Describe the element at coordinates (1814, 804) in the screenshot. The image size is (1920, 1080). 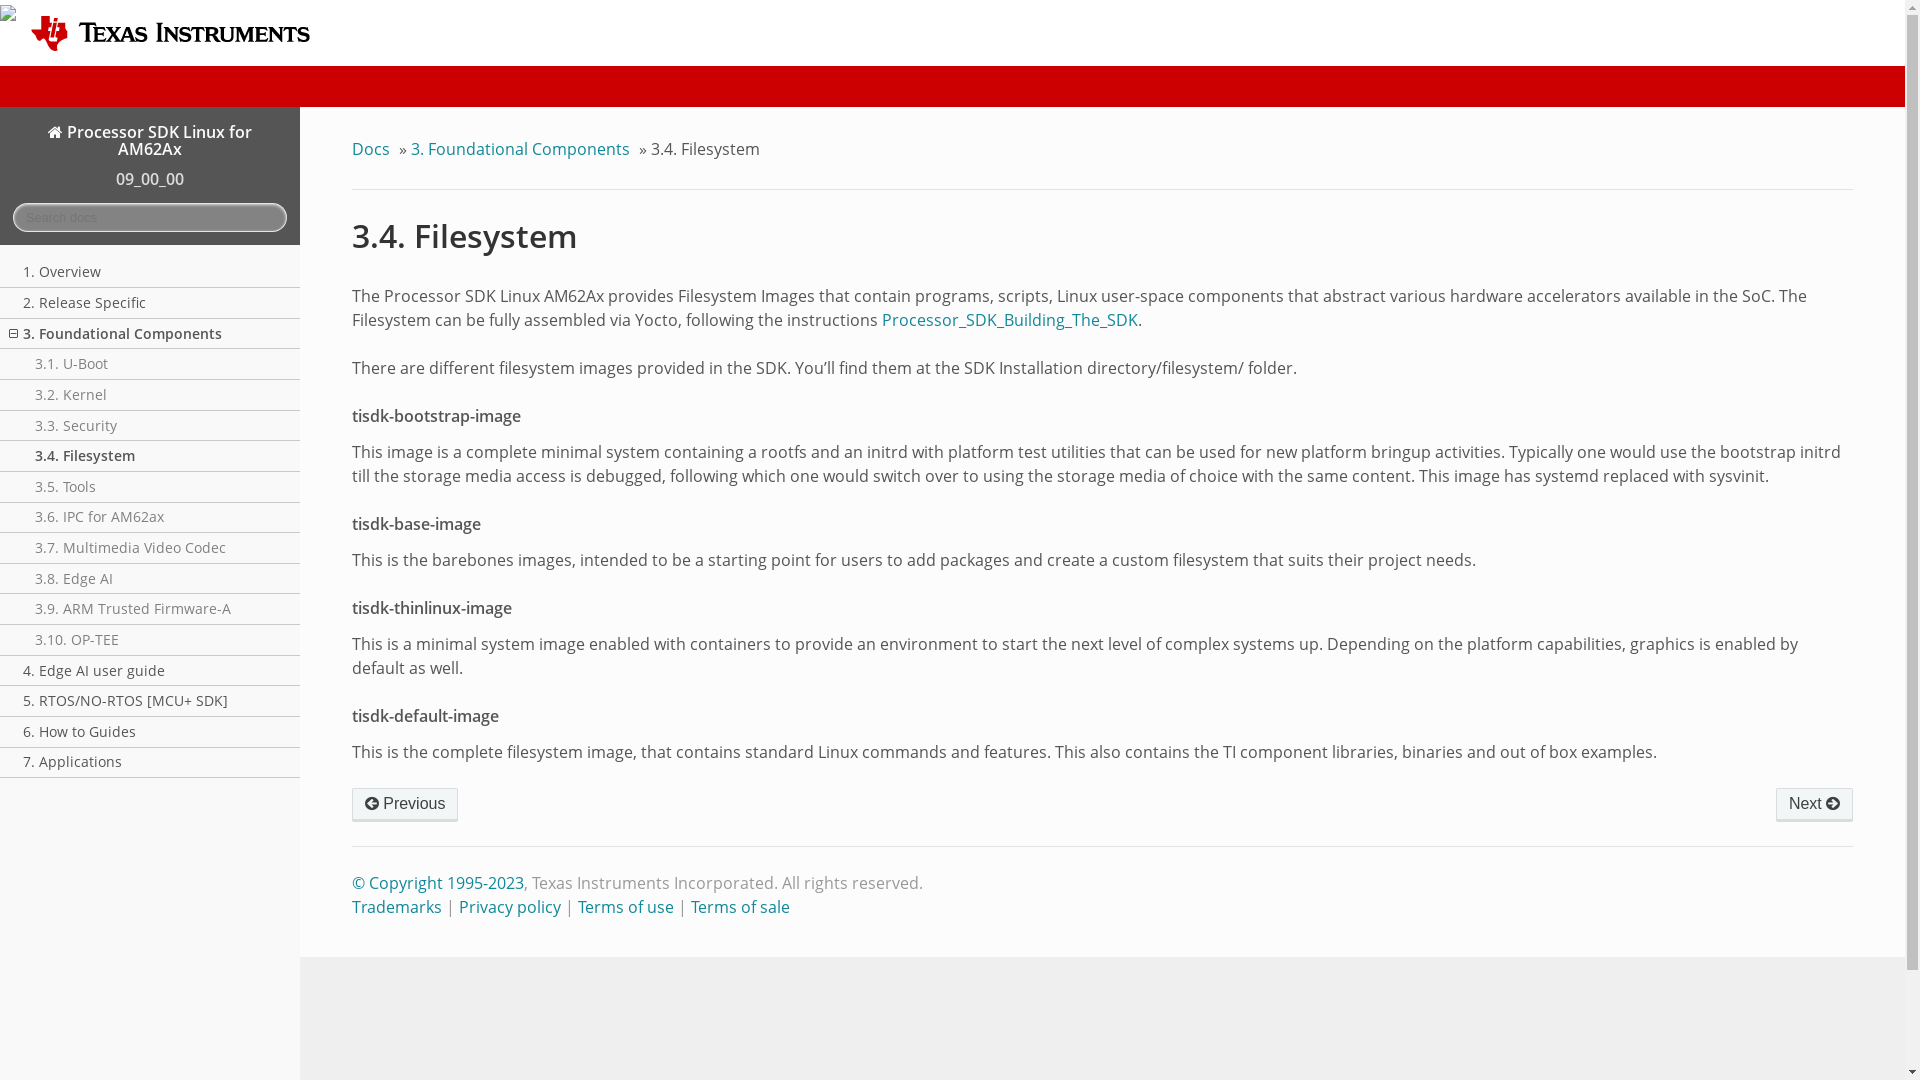
I see `3.5. Tools` at that location.